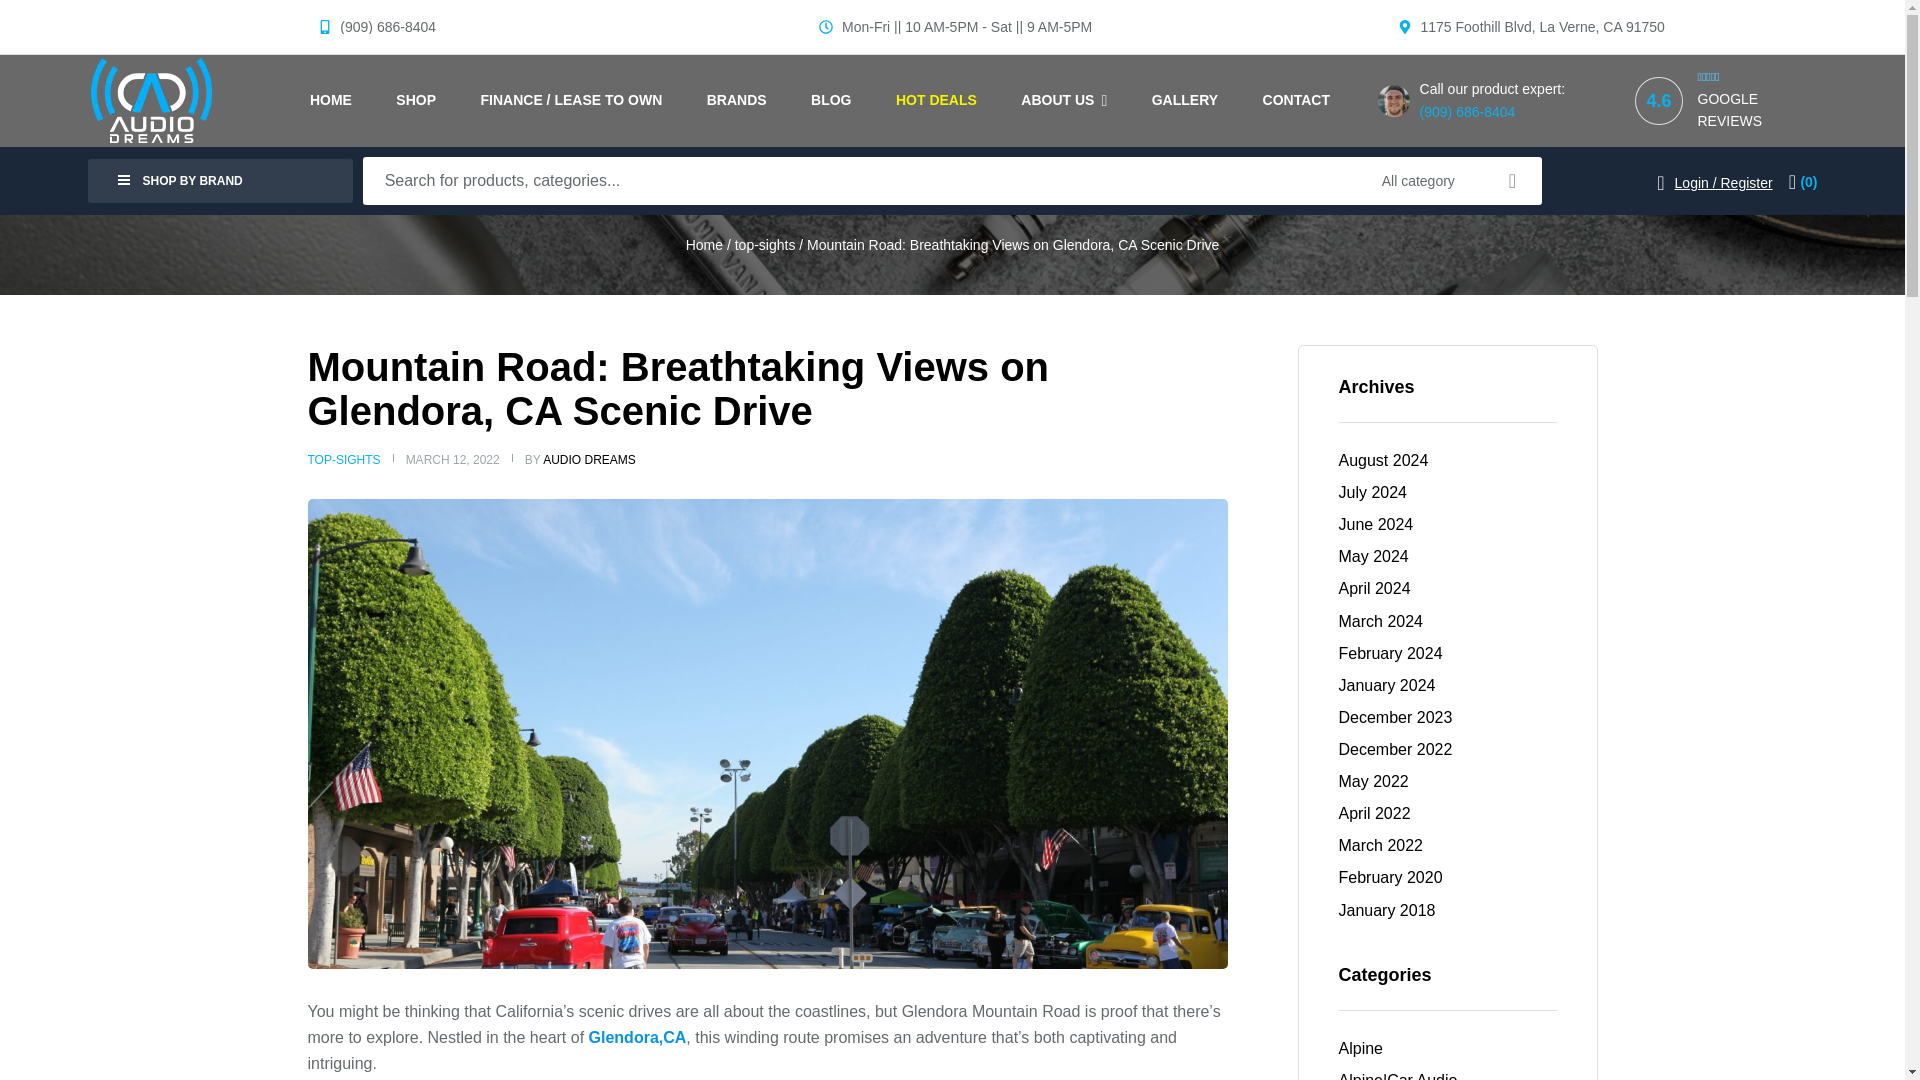 The width and height of the screenshot is (1920, 1080). What do you see at coordinates (1397, 180) in the screenshot?
I see `All category` at bounding box center [1397, 180].